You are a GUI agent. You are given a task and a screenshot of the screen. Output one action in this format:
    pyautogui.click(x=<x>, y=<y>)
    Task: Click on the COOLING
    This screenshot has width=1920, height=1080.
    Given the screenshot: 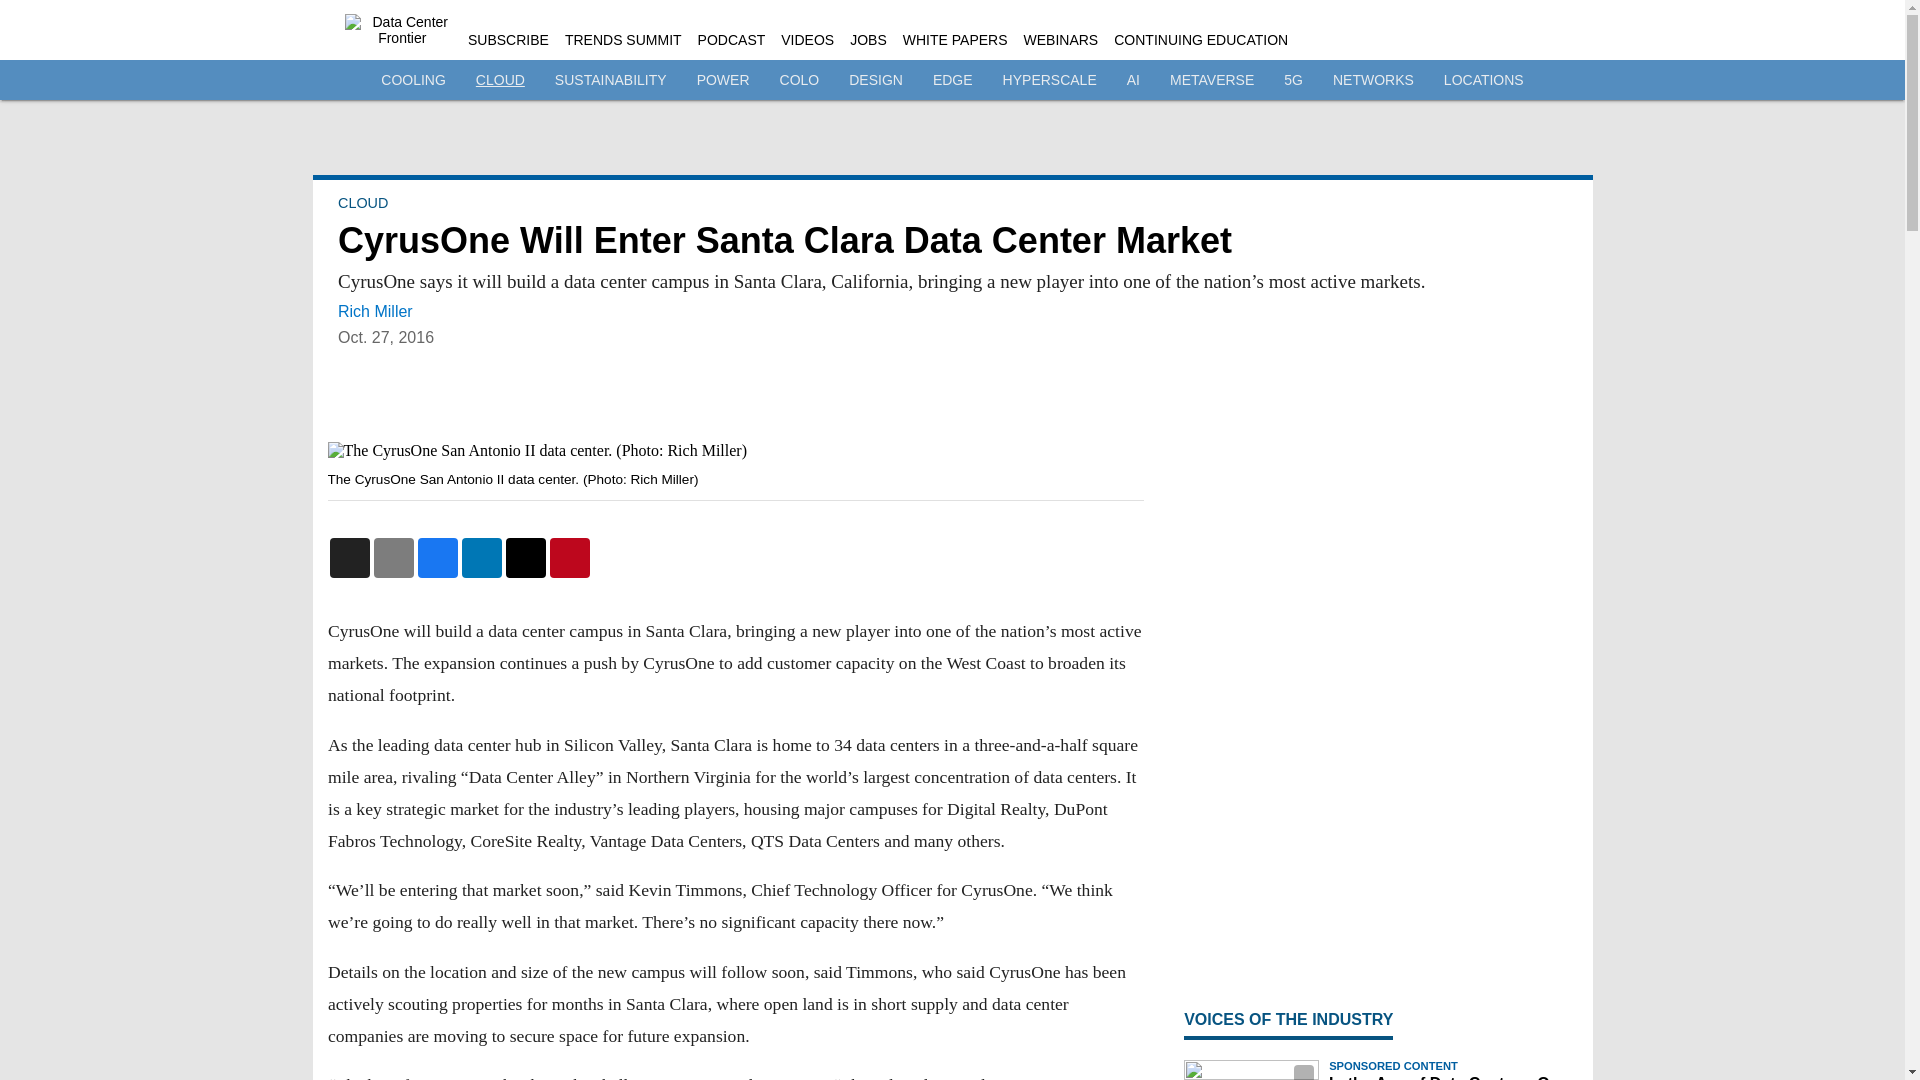 What is the action you would take?
    pyautogui.click(x=412, y=80)
    